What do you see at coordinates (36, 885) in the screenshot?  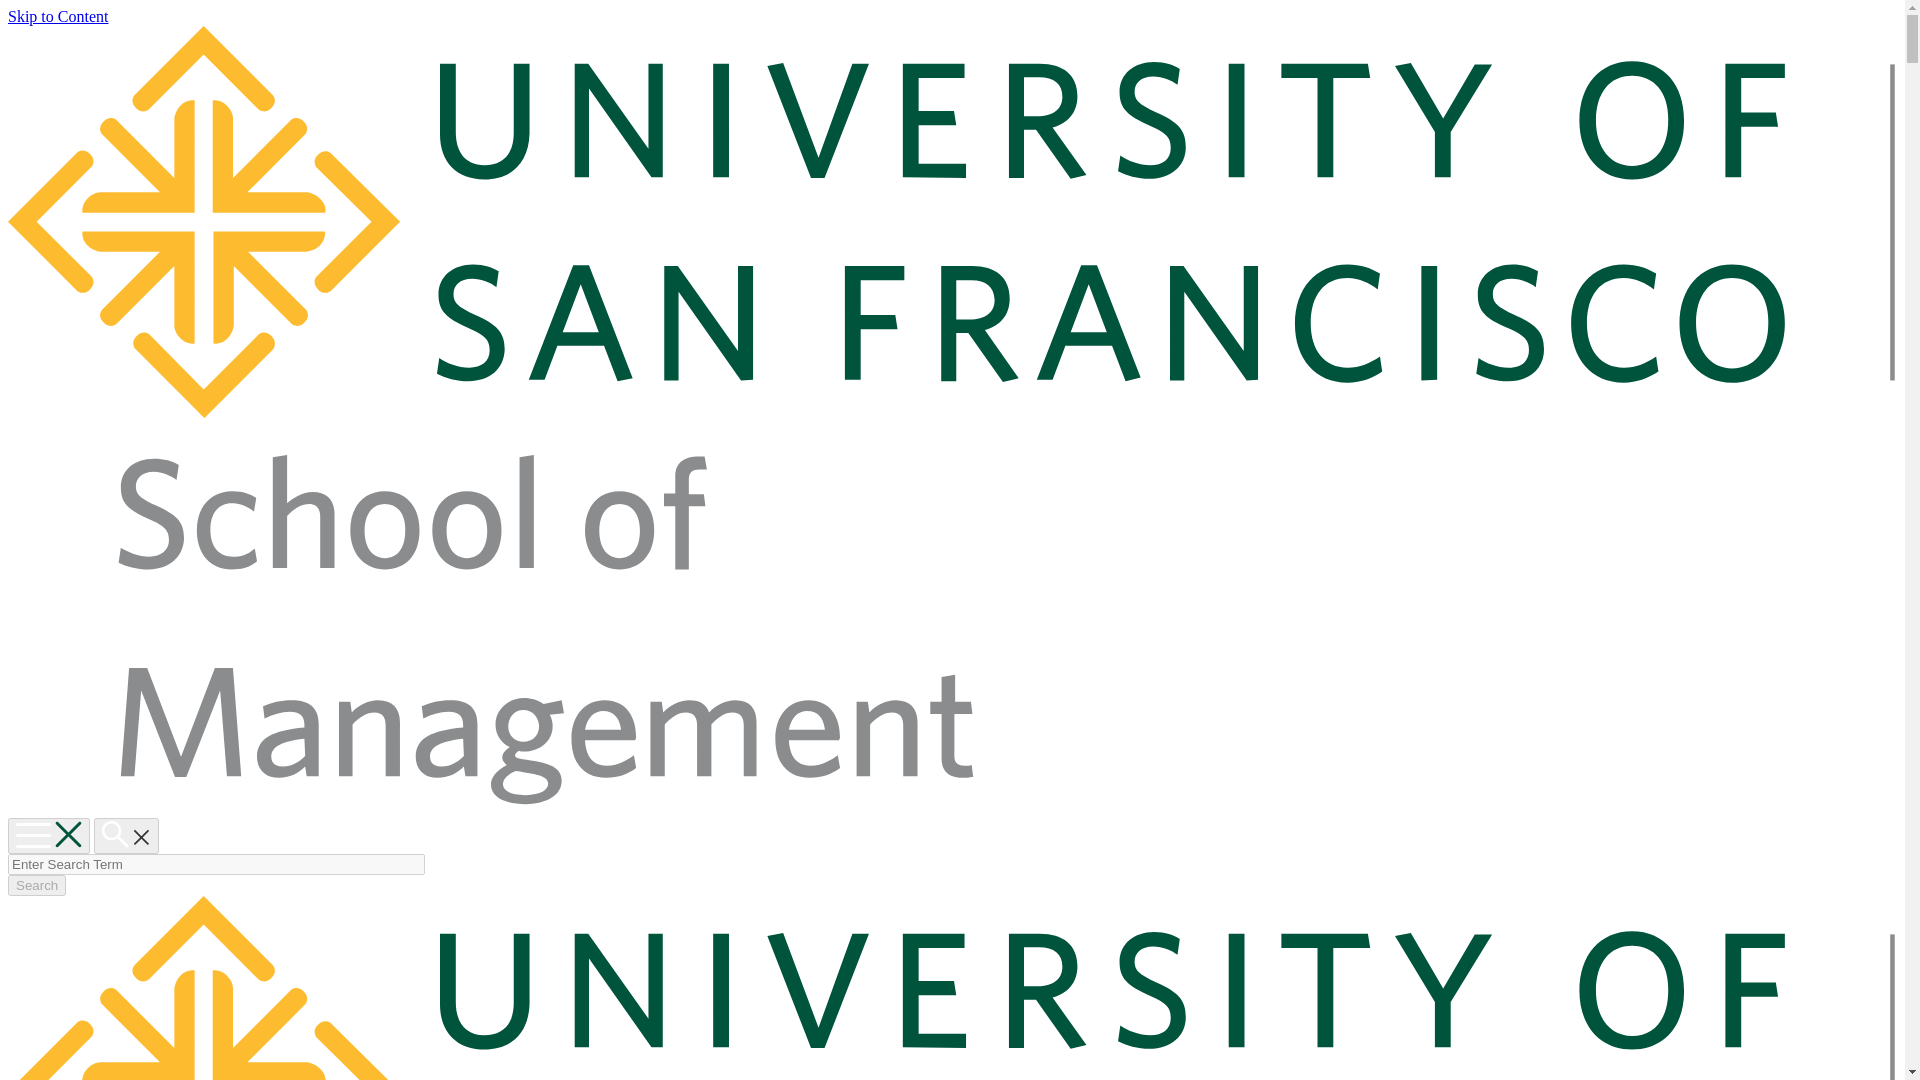 I see `Search` at bounding box center [36, 885].